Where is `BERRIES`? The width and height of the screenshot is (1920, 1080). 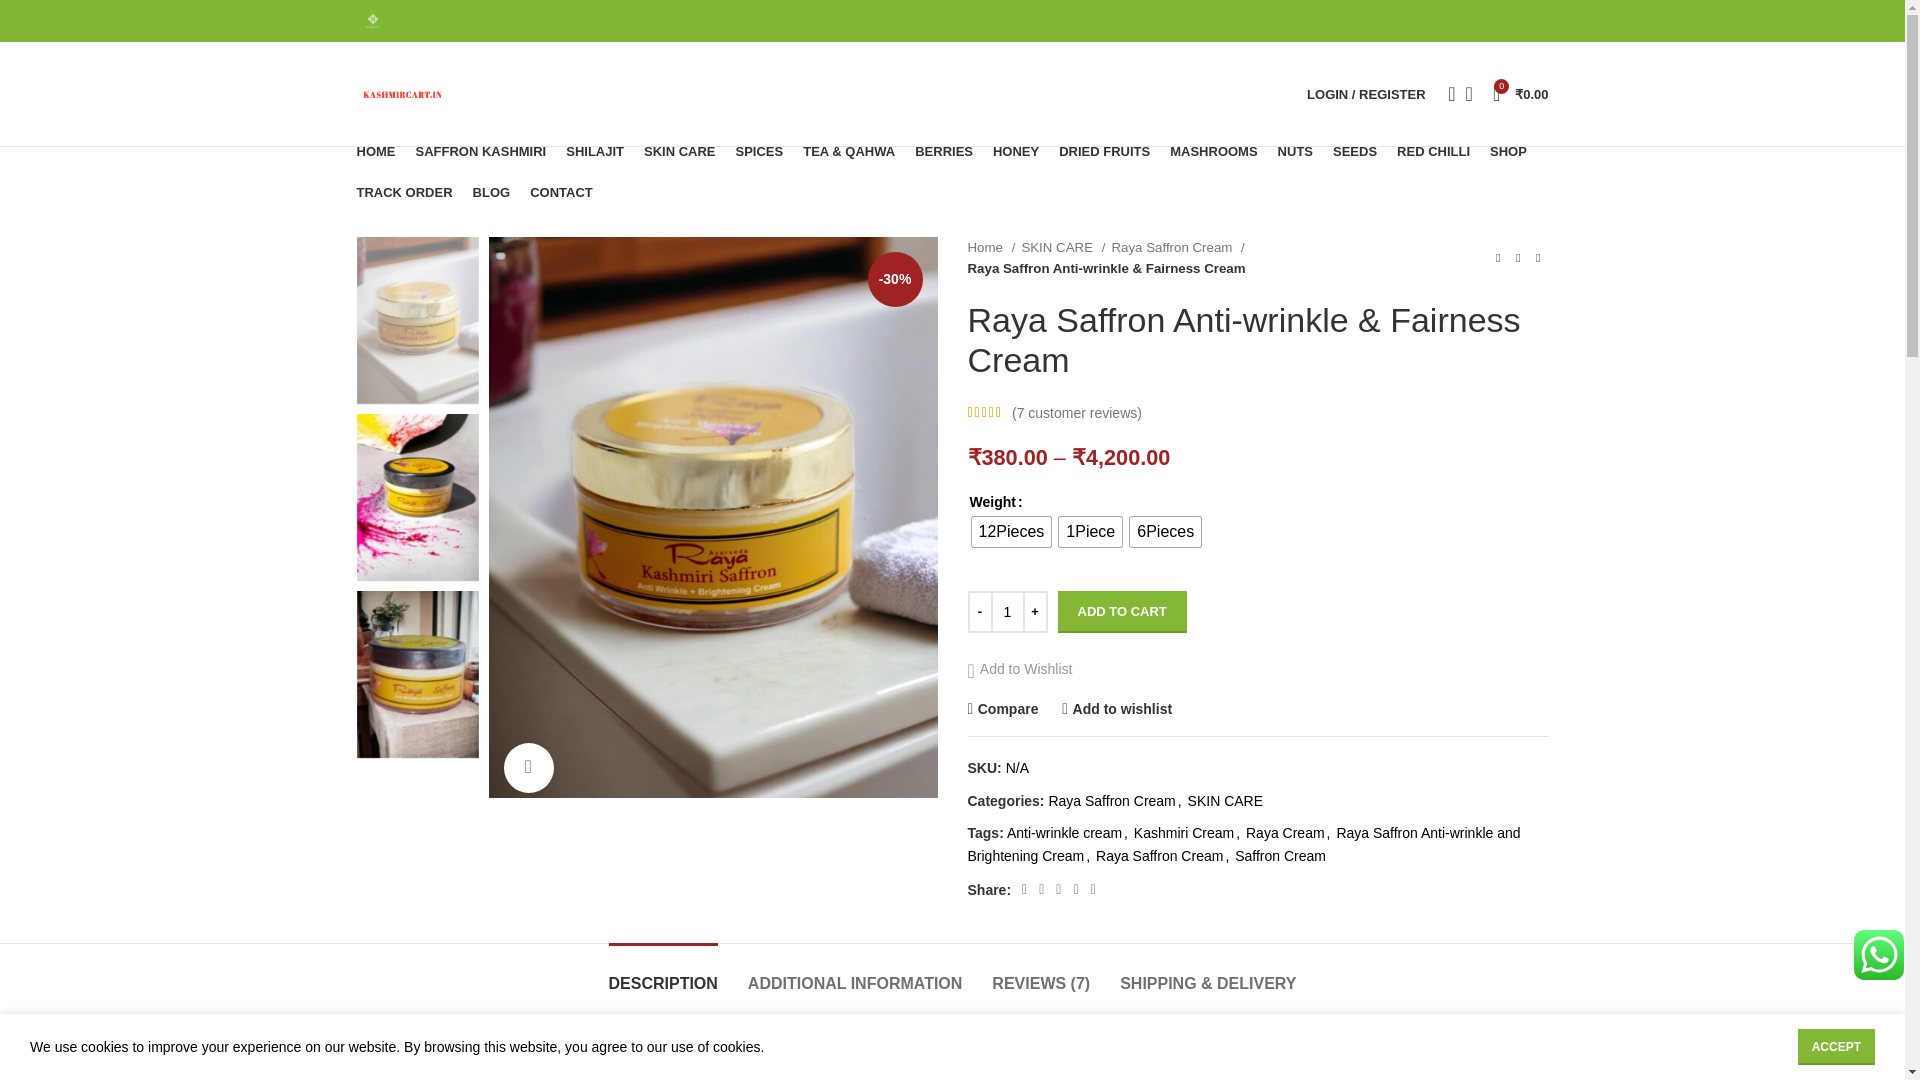 BERRIES is located at coordinates (944, 151).